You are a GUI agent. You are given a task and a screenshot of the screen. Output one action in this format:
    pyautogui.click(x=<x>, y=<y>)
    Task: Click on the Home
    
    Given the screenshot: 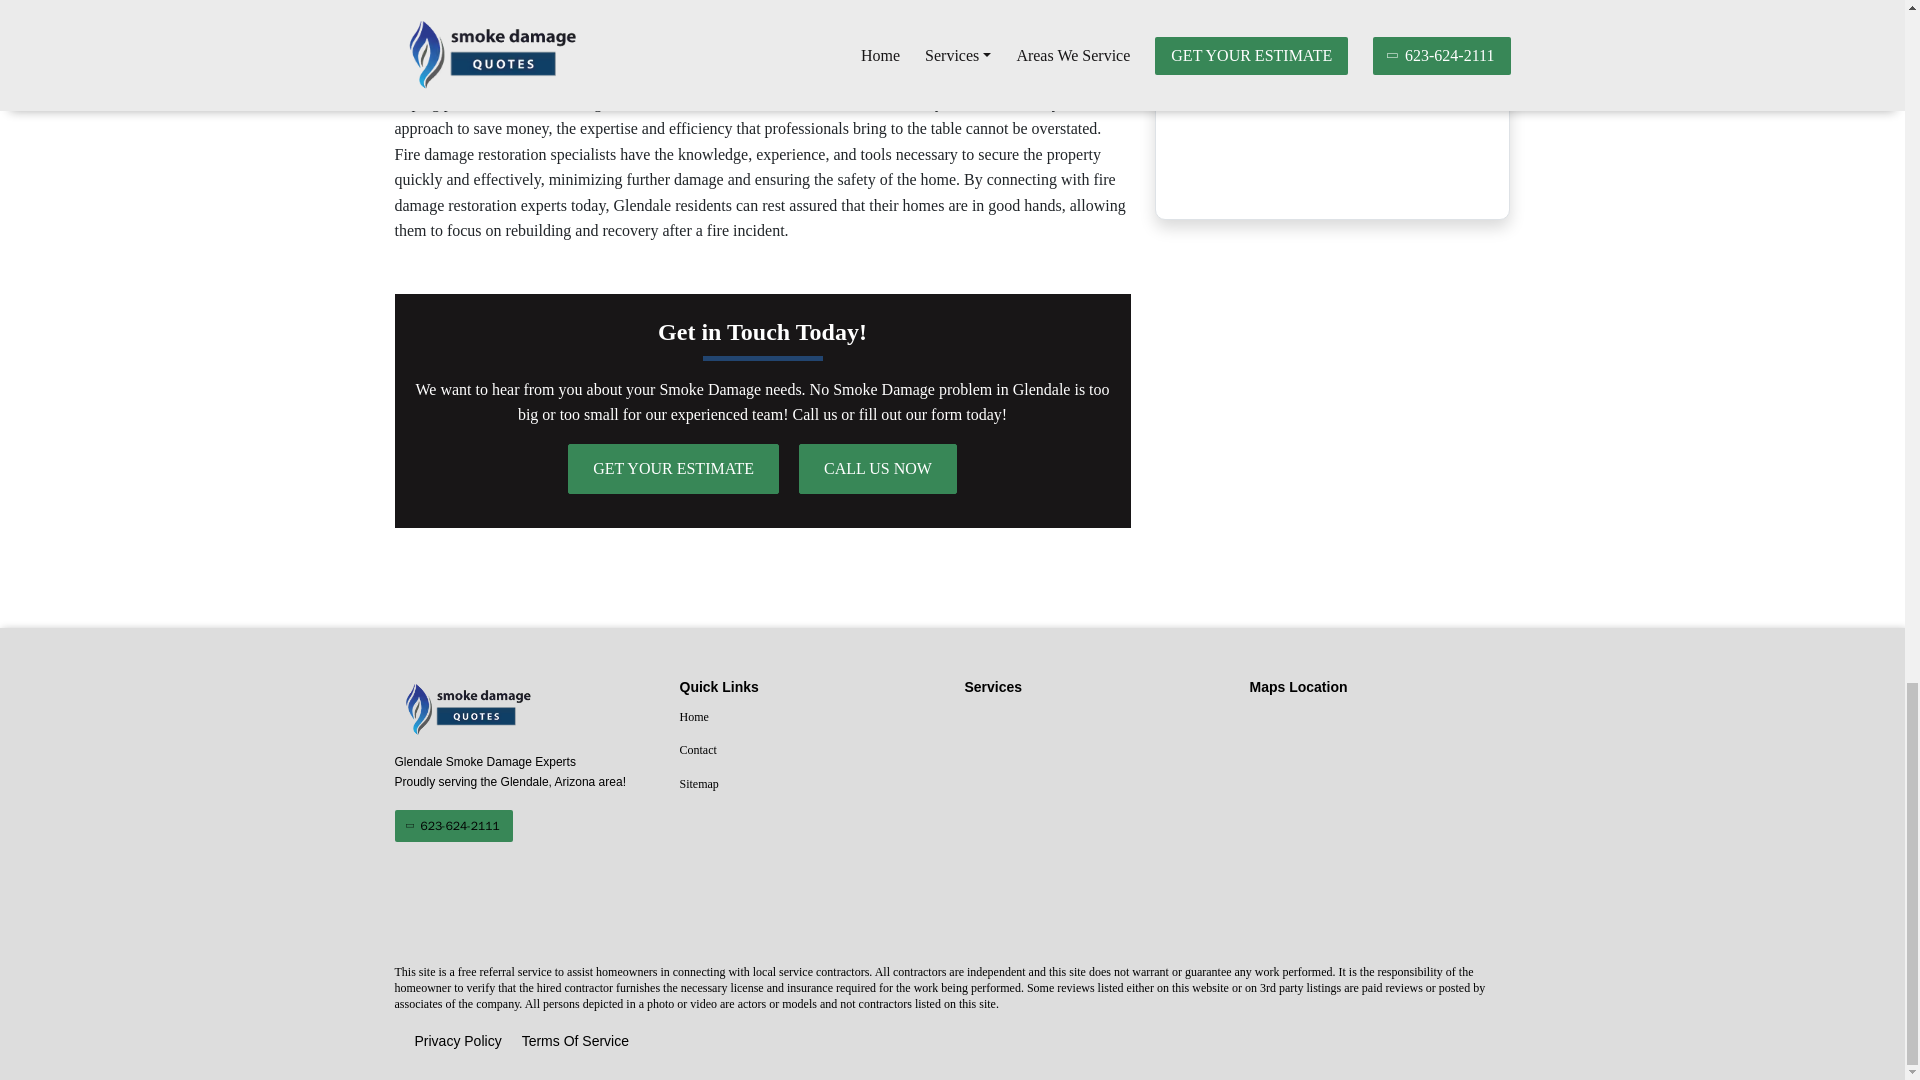 What is the action you would take?
    pyautogui.click(x=810, y=718)
    